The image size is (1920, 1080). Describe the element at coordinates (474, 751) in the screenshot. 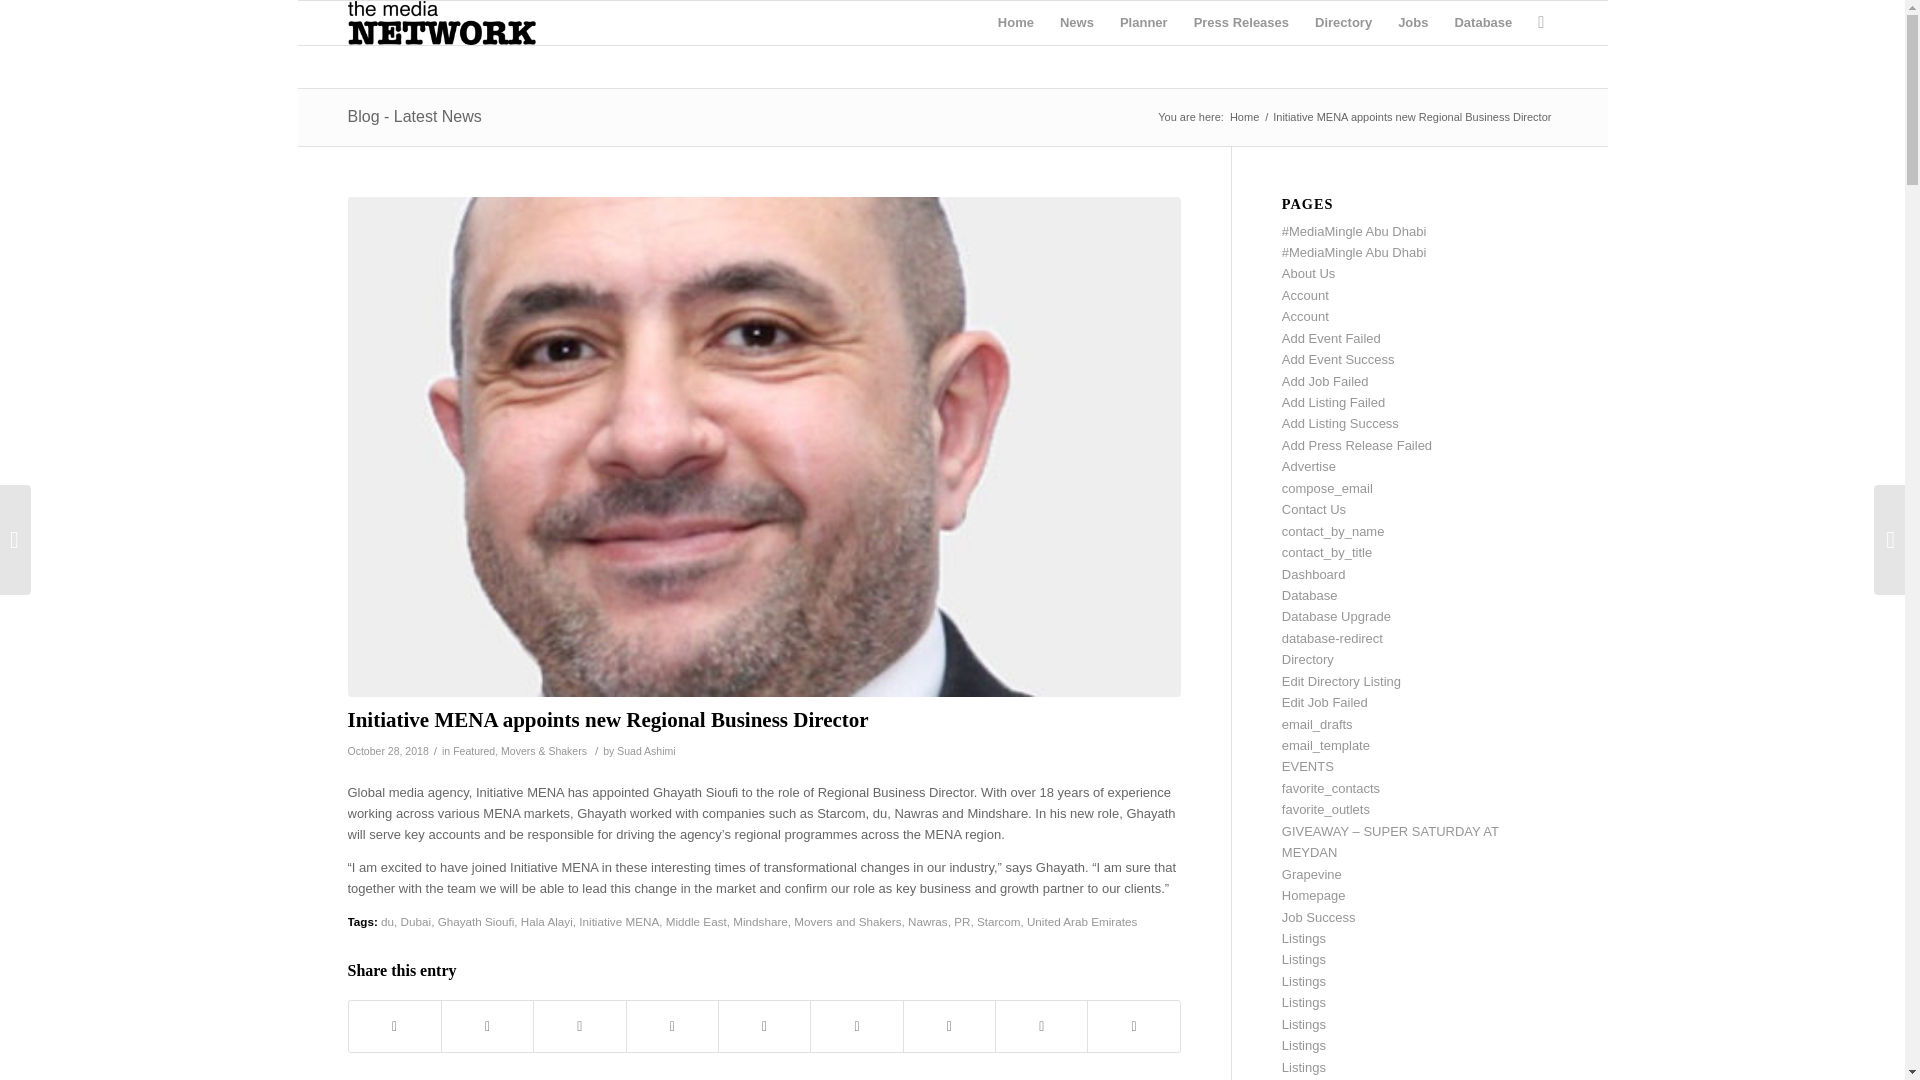

I see `Featured` at that location.